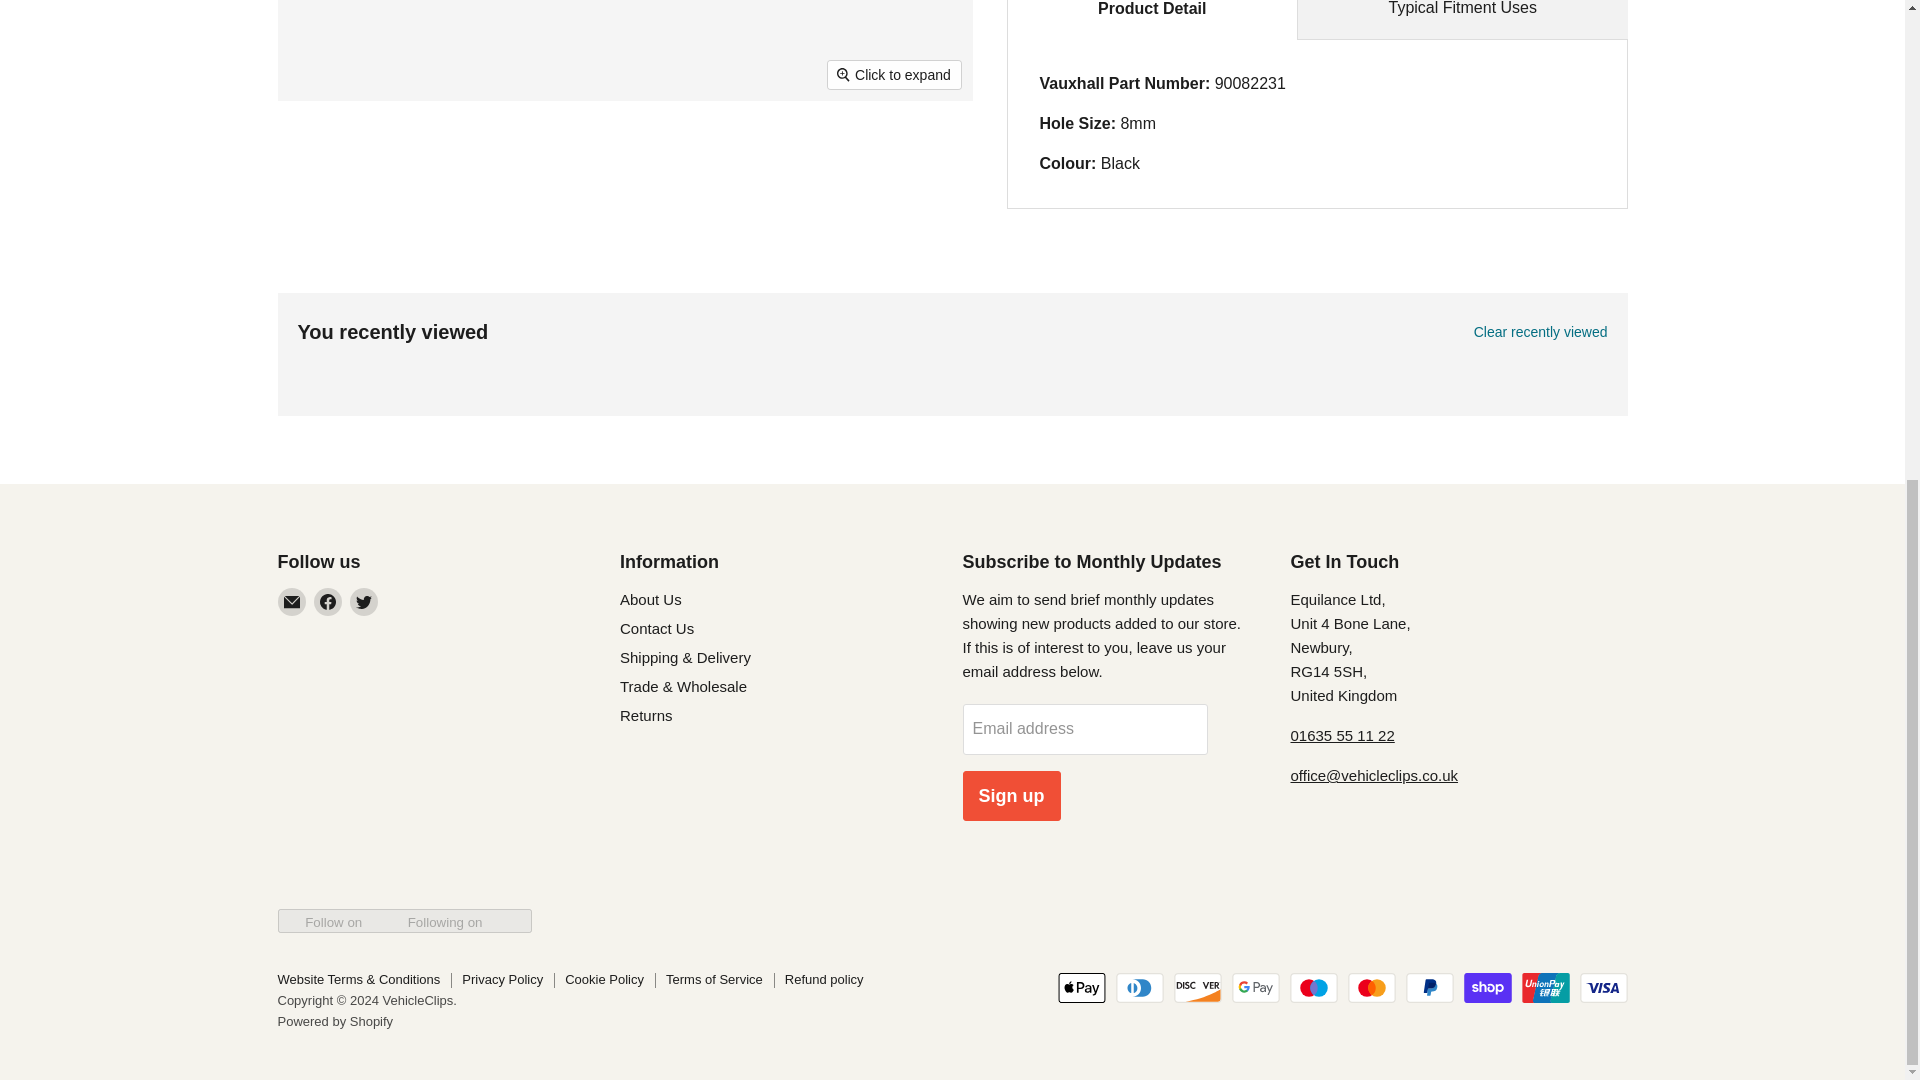  Describe the element at coordinates (328, 601) in the screenshot. I see `Facebook` at that location.